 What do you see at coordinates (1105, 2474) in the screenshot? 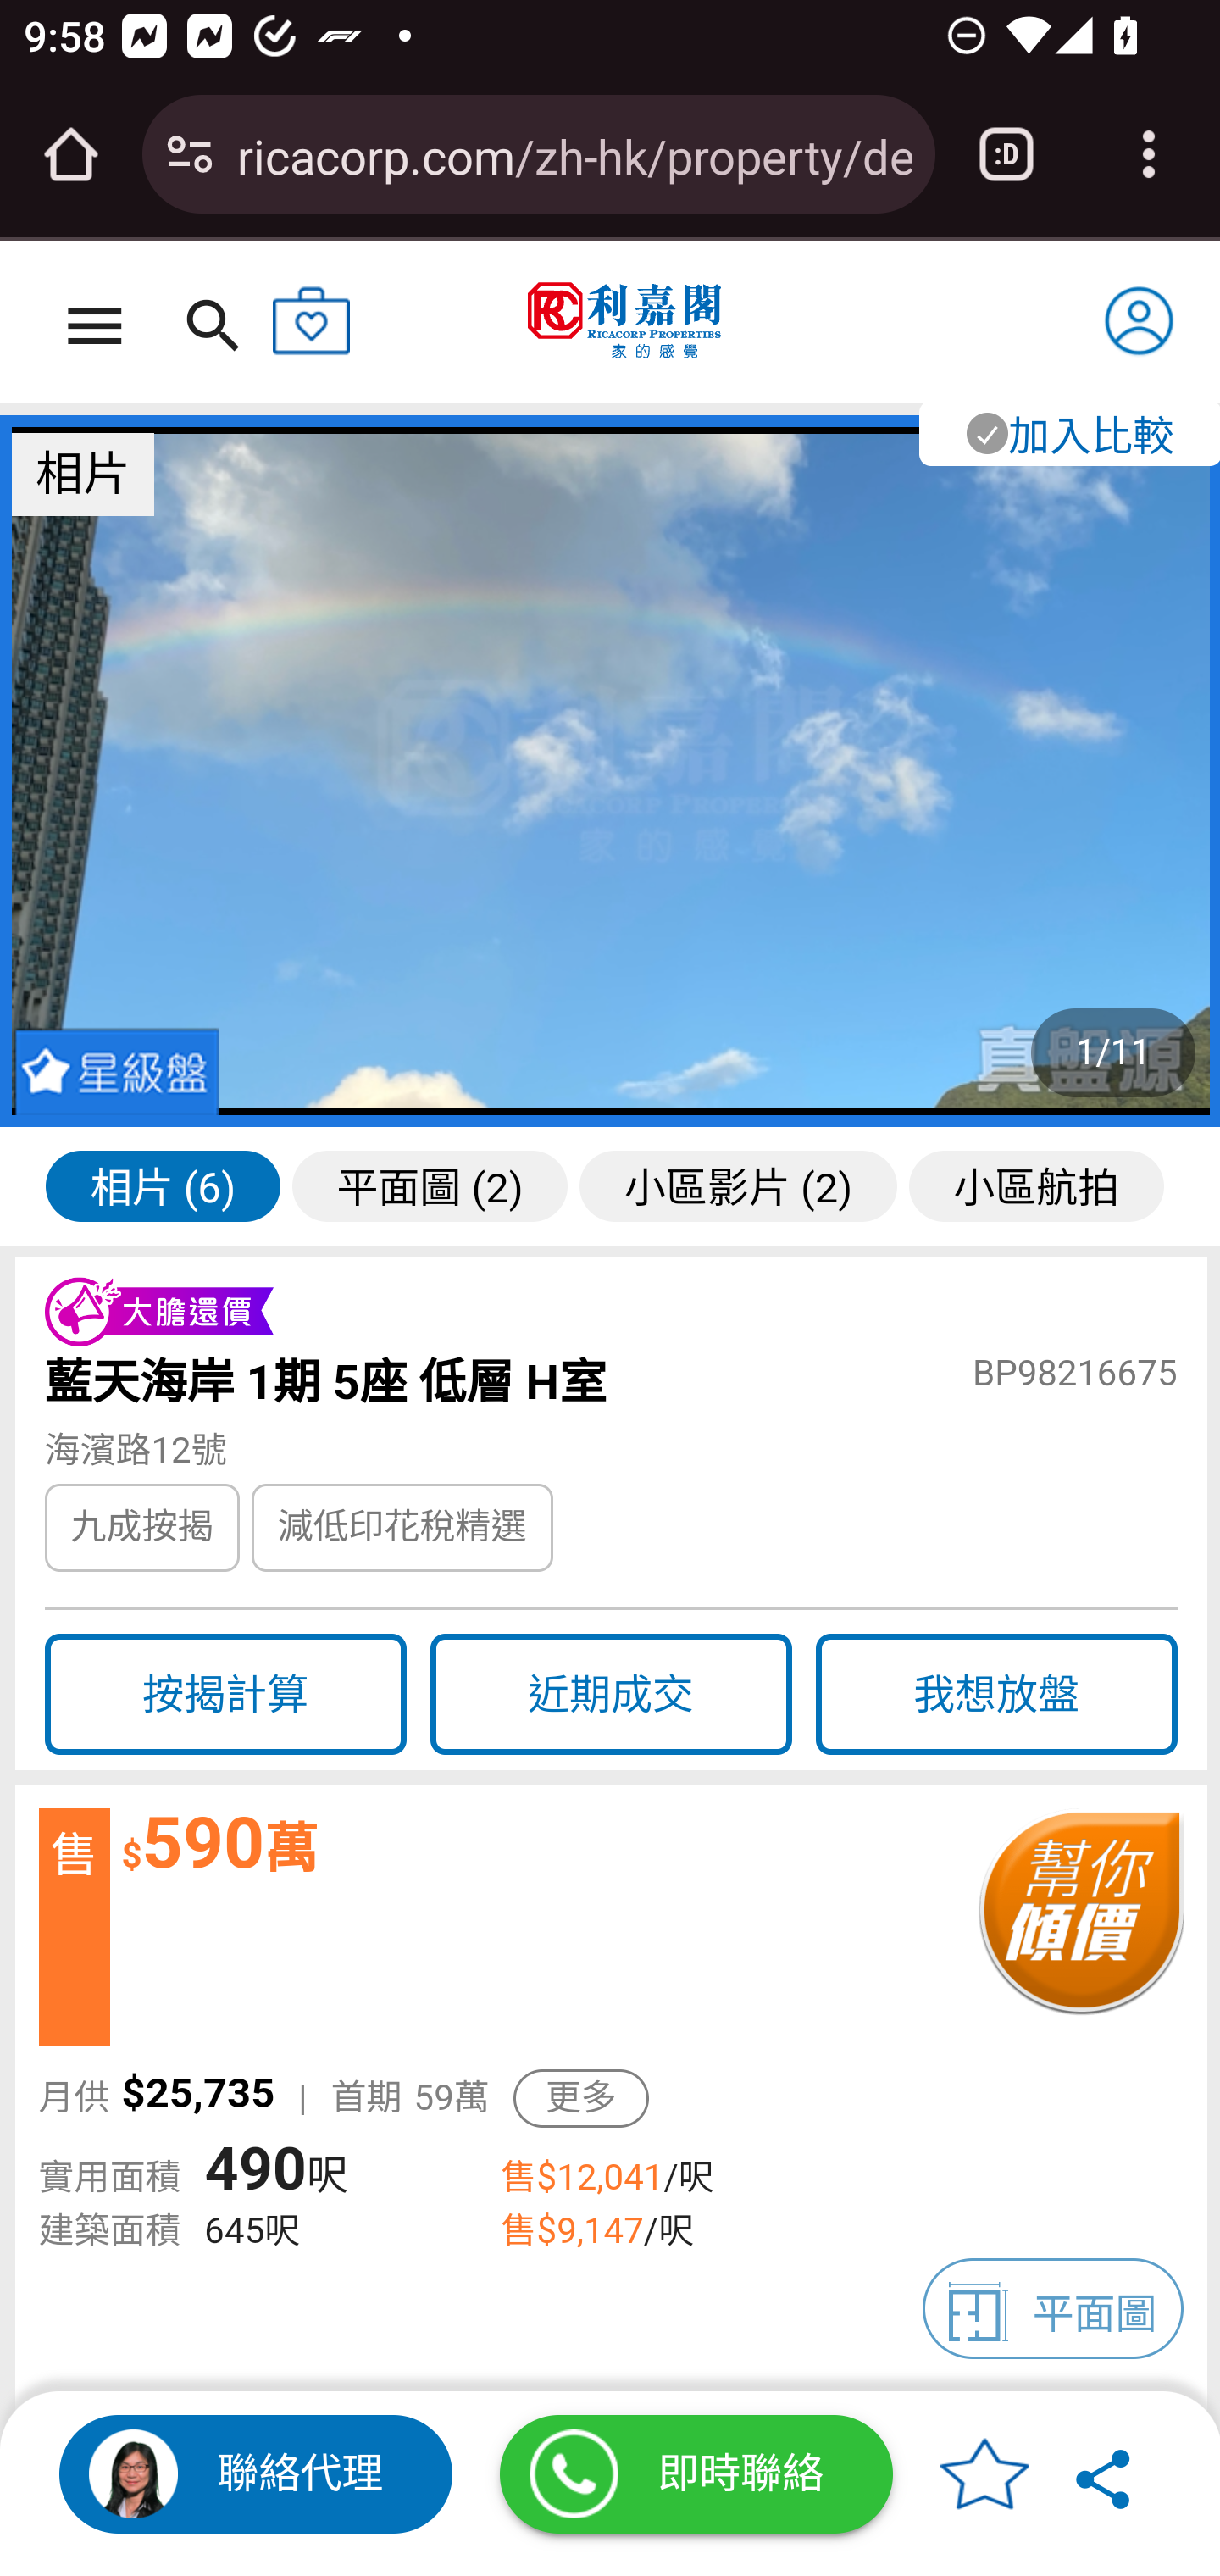
I see `Share button` at bounding box center [1105, 2474].